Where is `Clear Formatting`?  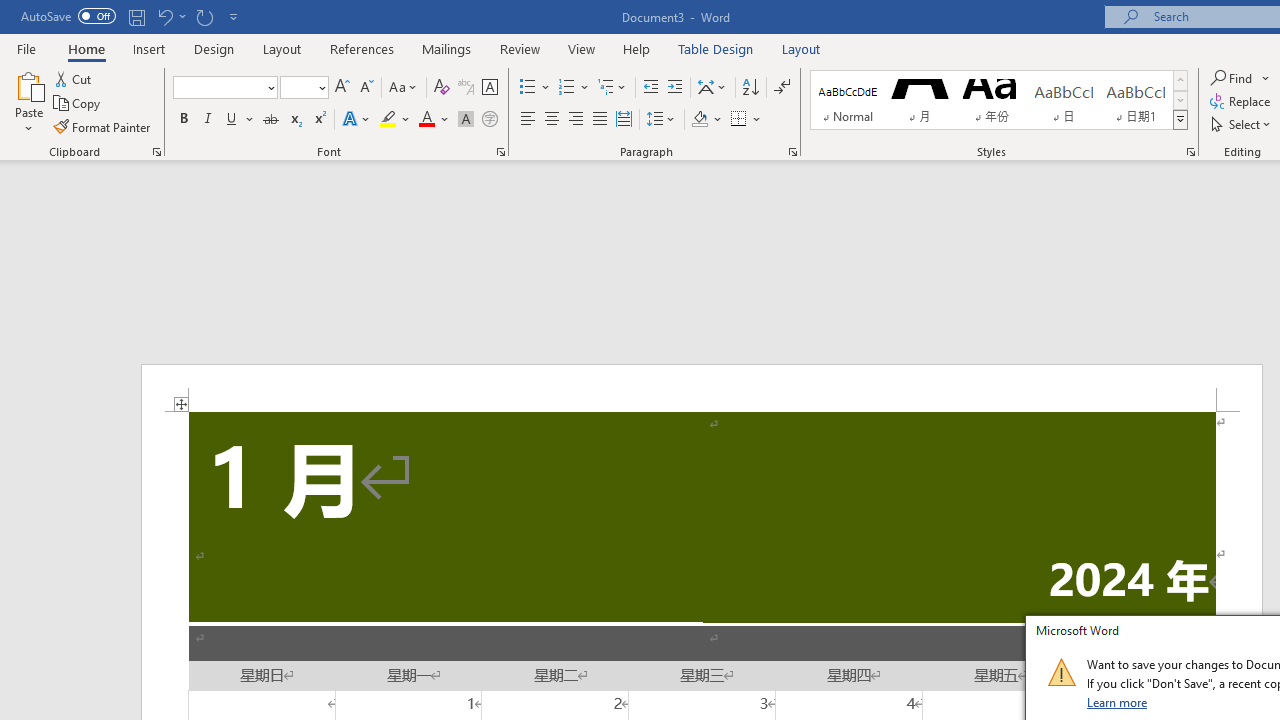 Clear Formatting is located at coordinates (442, 88).